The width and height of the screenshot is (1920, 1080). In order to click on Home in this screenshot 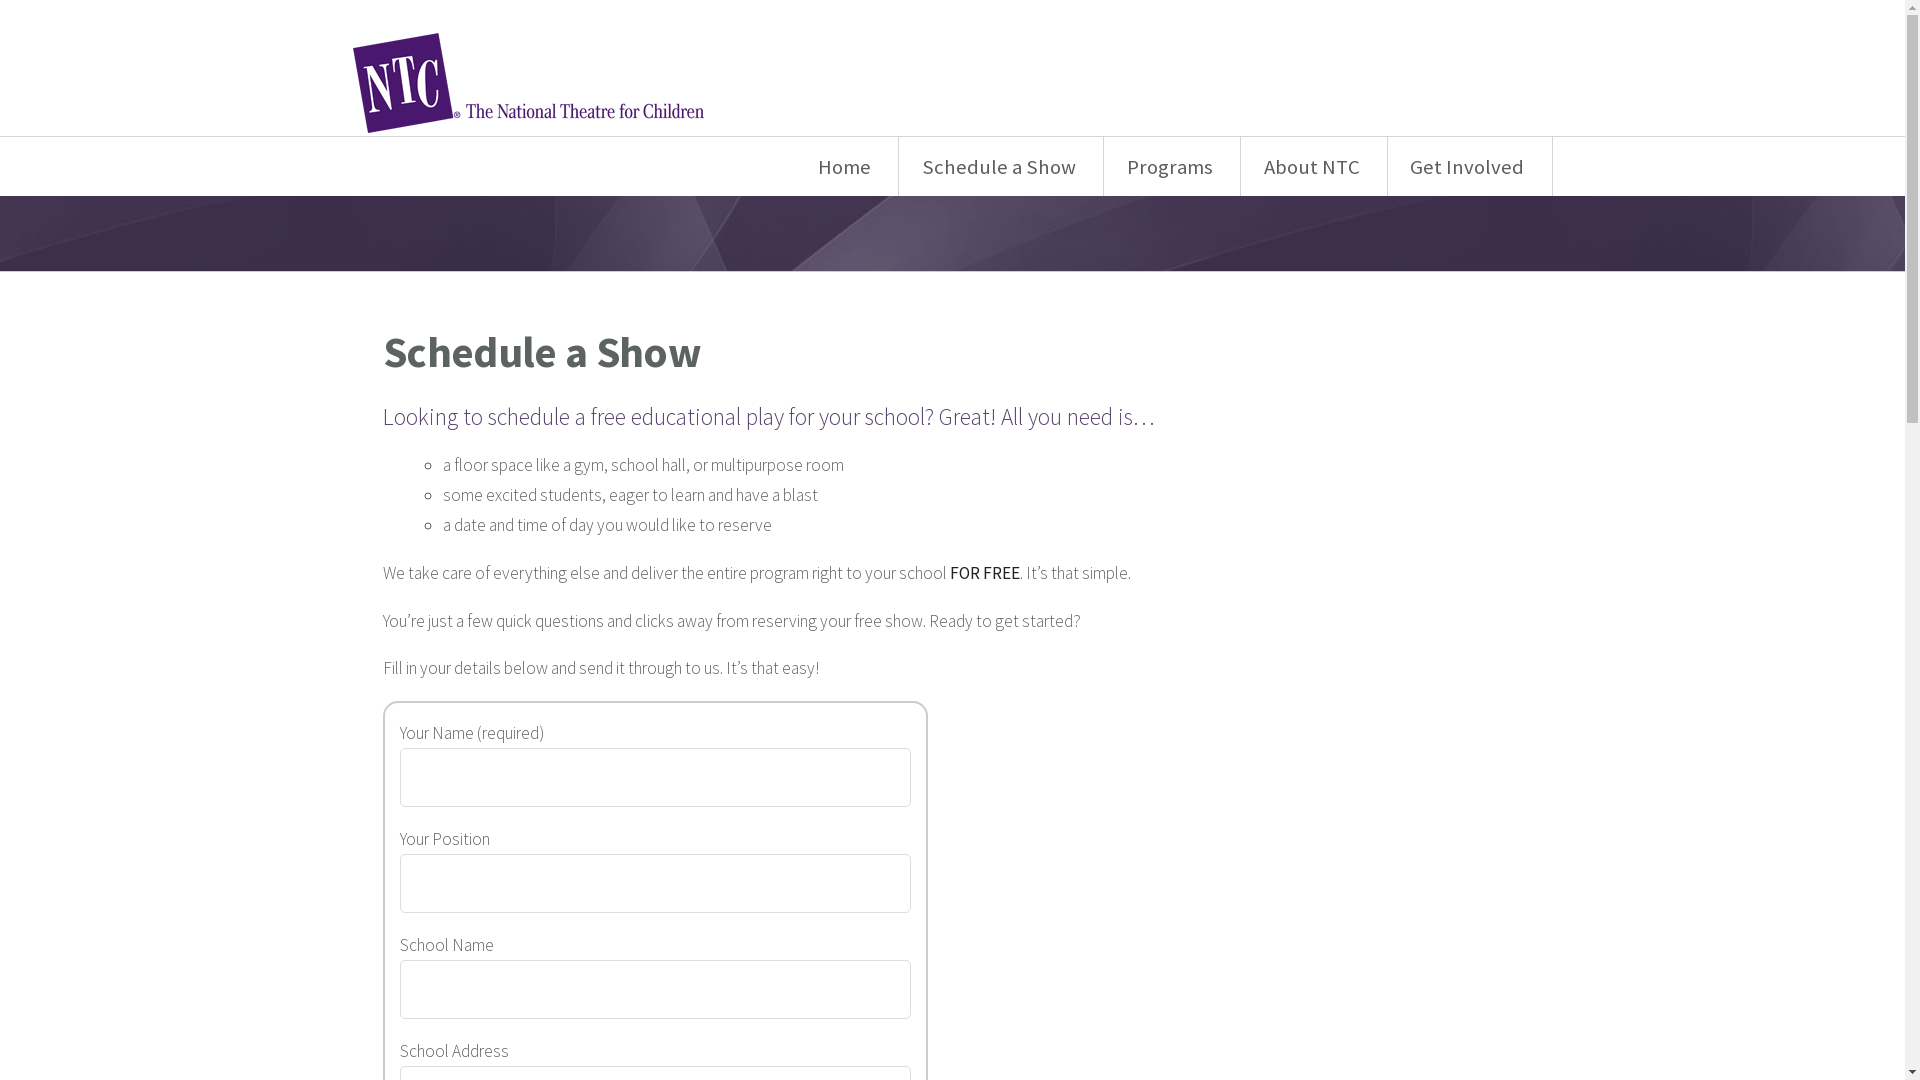, I will do `click(847, 166)`.